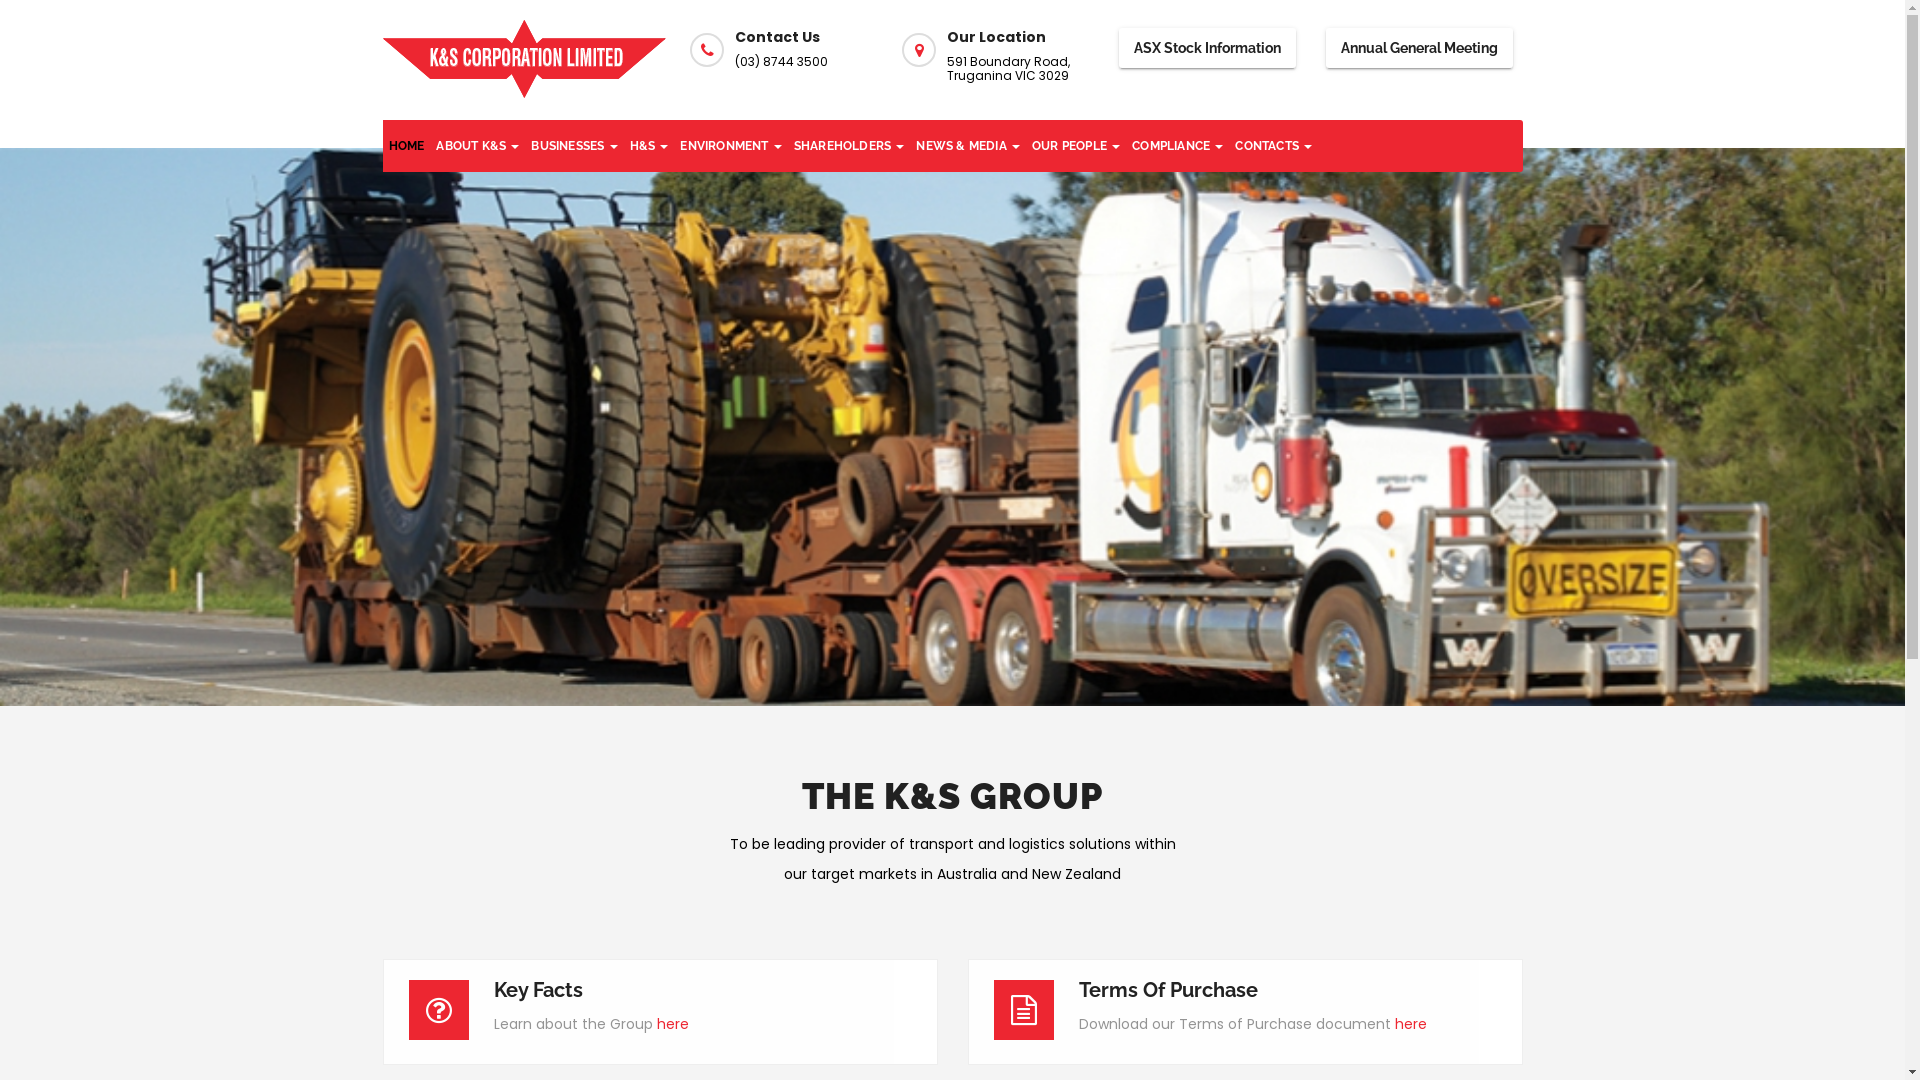  I want to click on OUR PEOPLE, so click(1076, 146).